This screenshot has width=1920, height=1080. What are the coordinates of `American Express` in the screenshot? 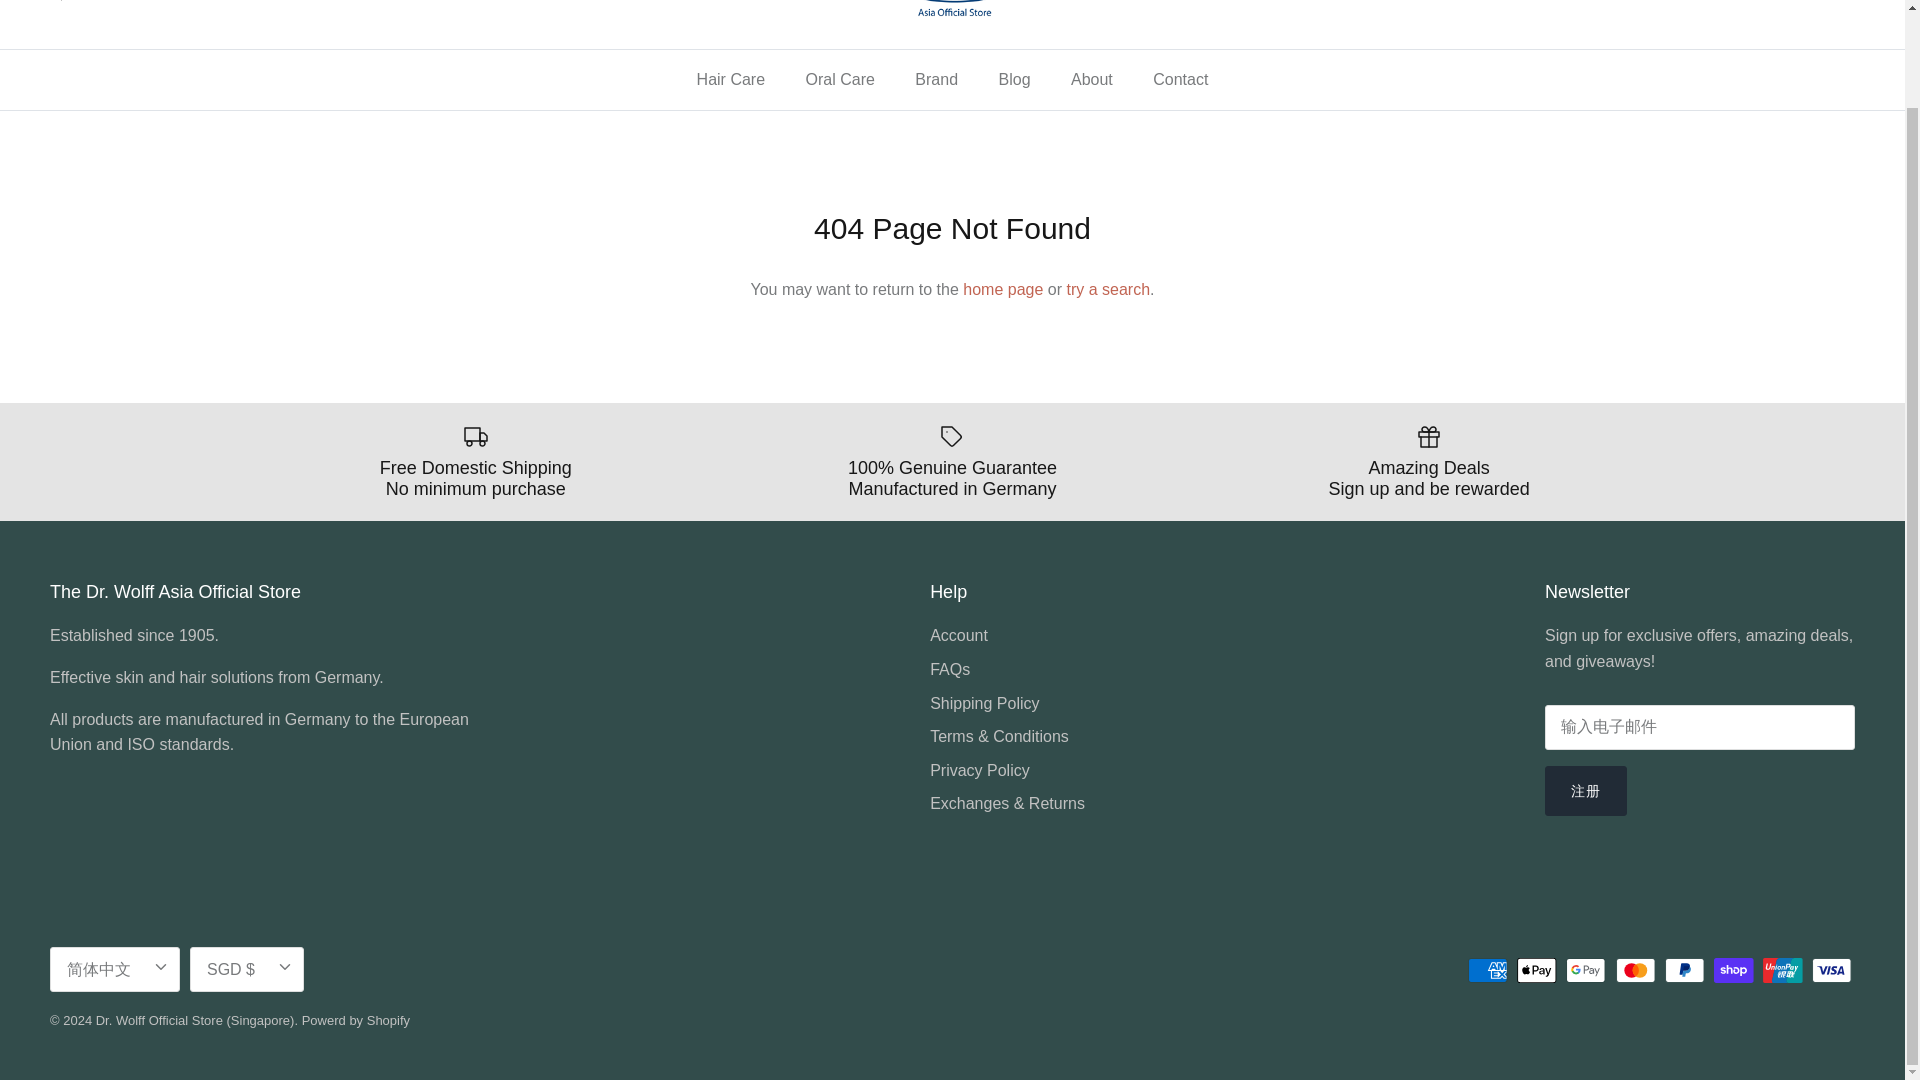 It's located at (1488, 970).